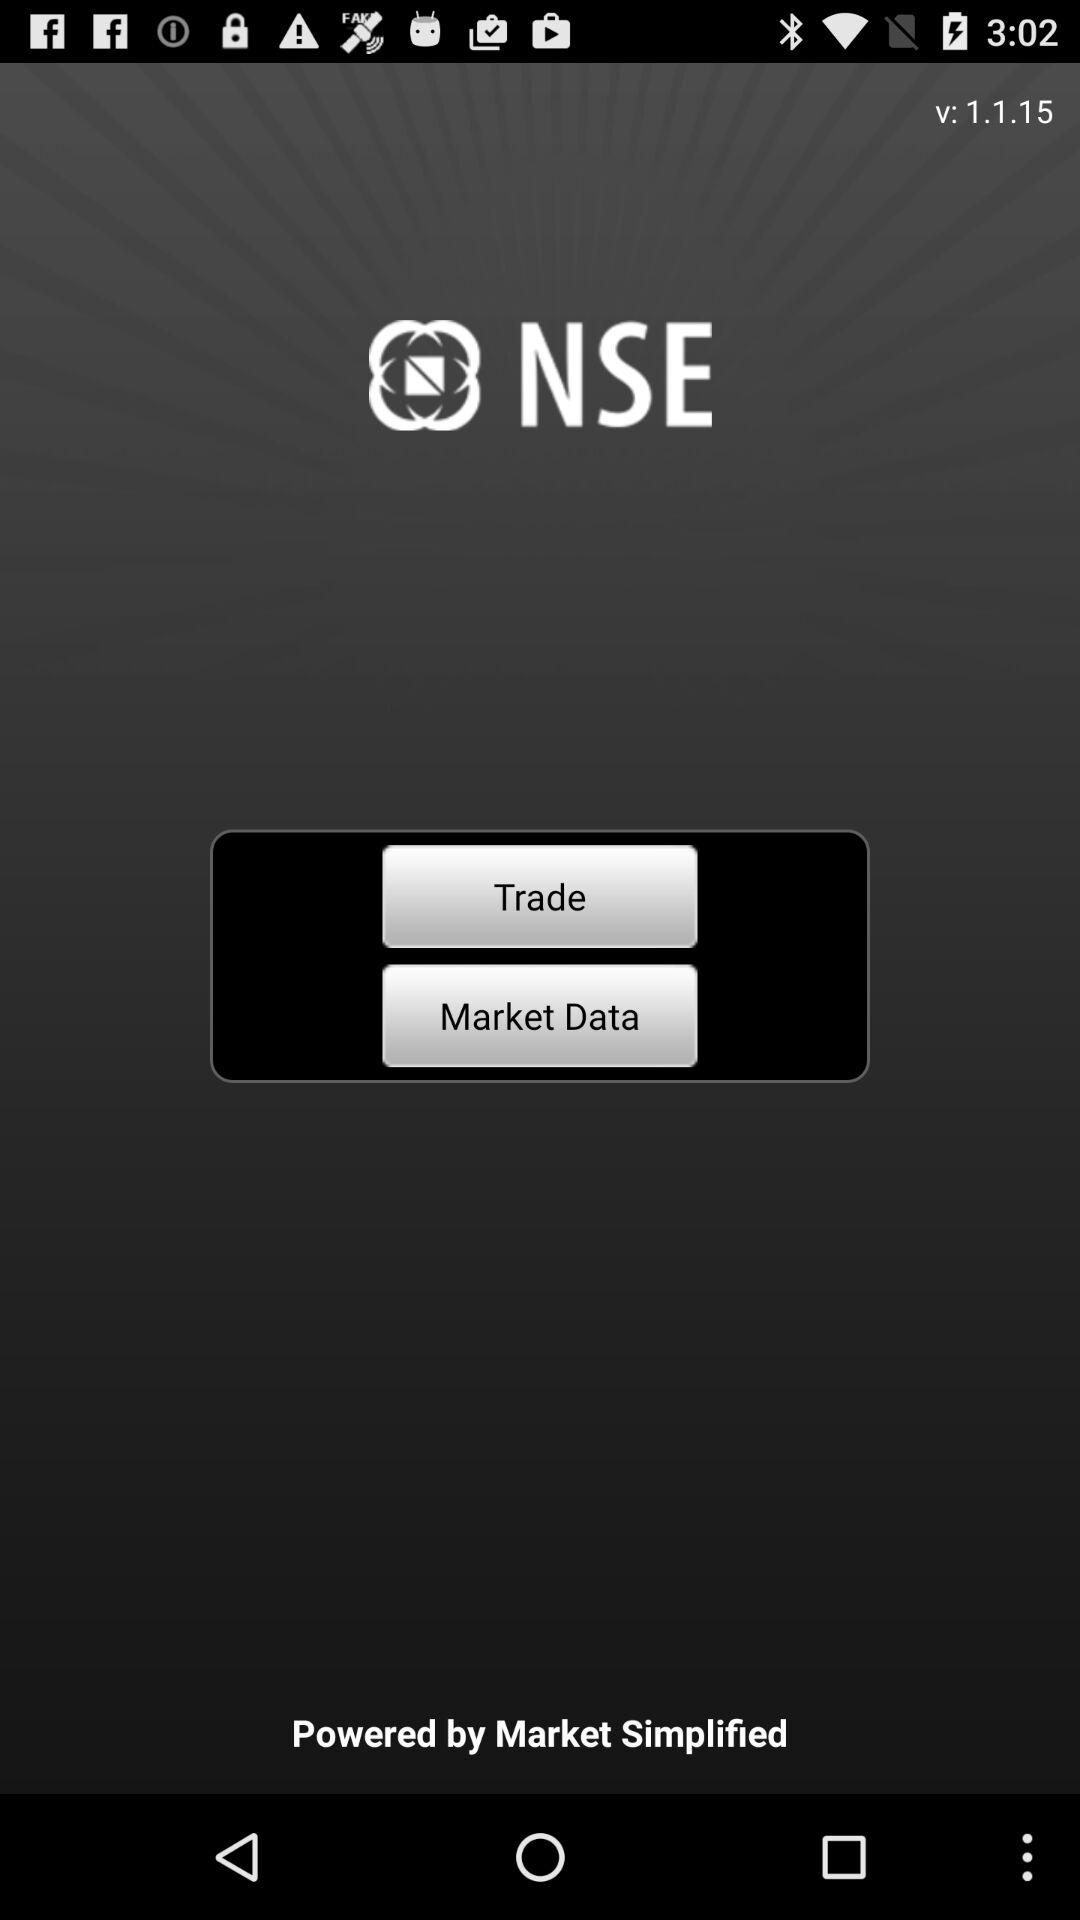 Image resolution: width=1080 pixels, height=1920 pixels. Describe the element at coordinates (540, 896) in the screenshot. I see `select the trade` at that location.